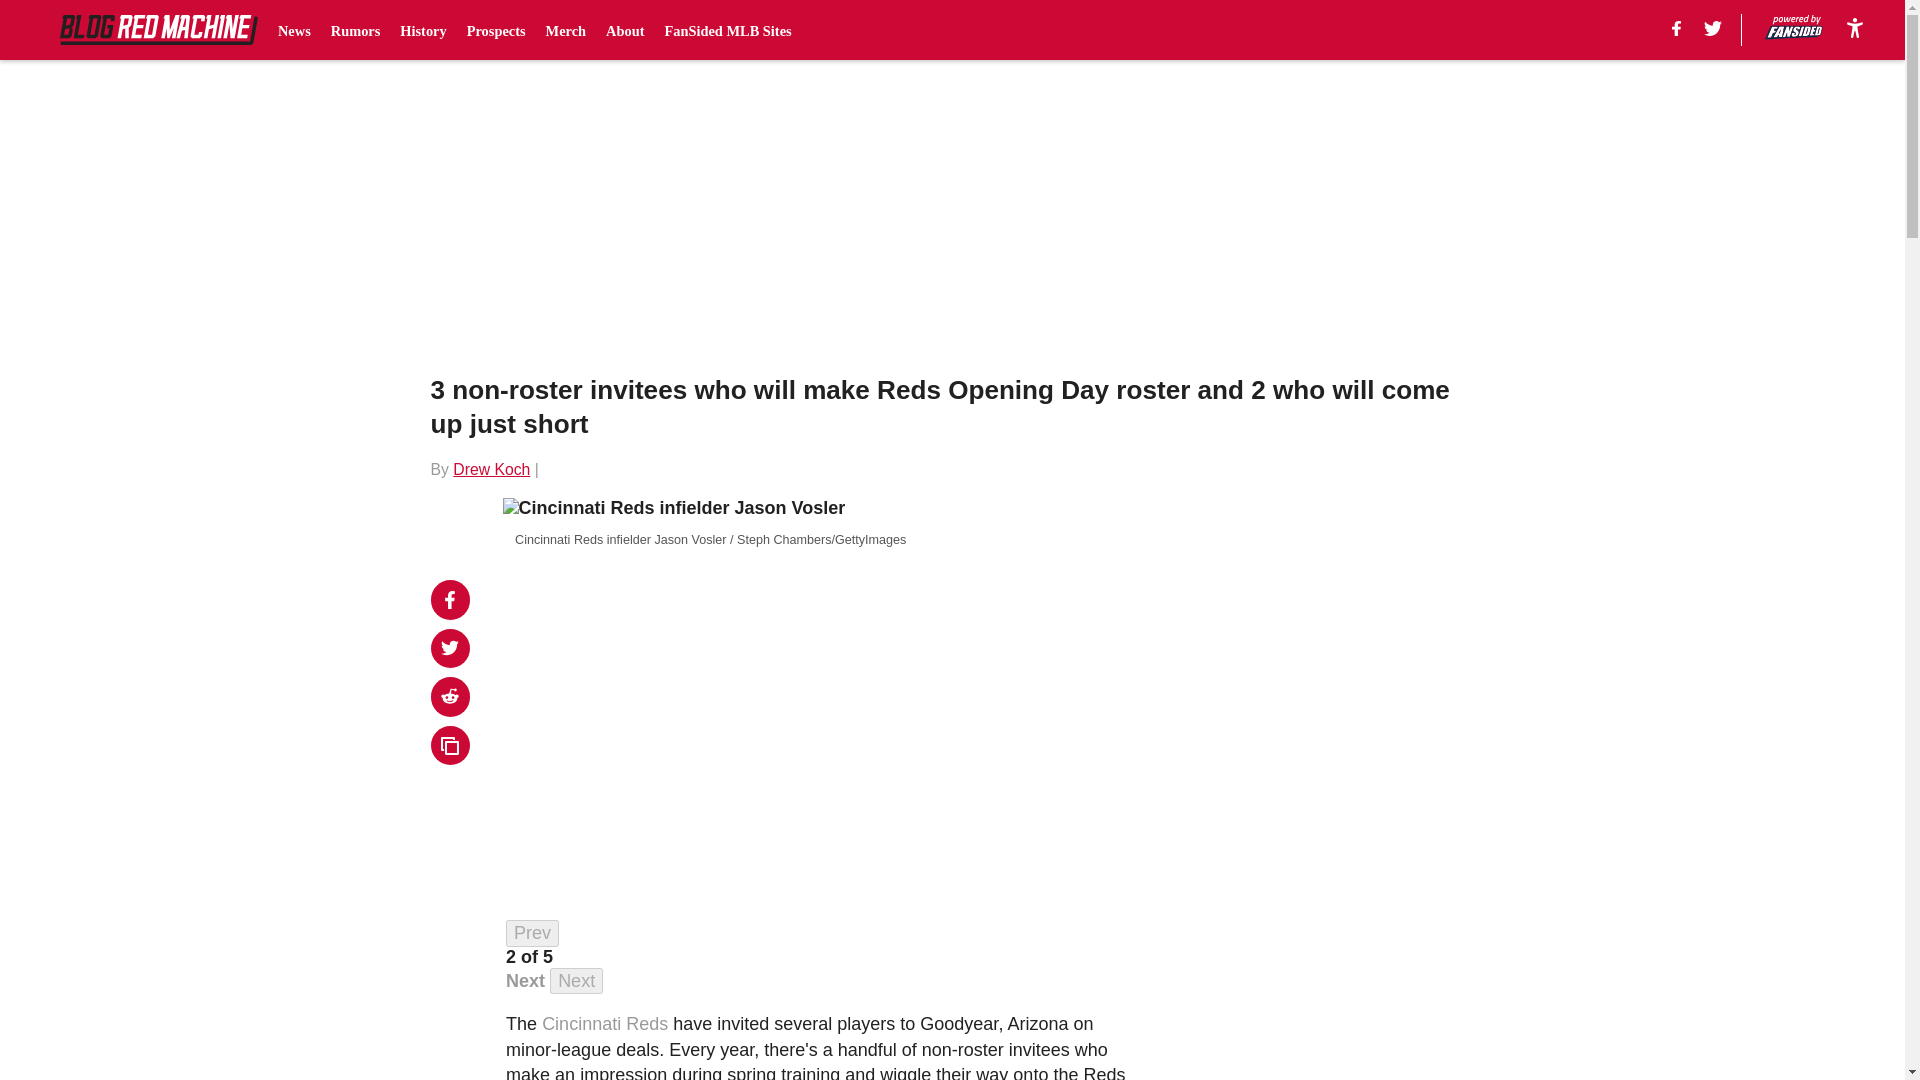  What do you see at coordinates (532, 934) in the screenshot?
I see `Prev` at bounding box center [532, 934].